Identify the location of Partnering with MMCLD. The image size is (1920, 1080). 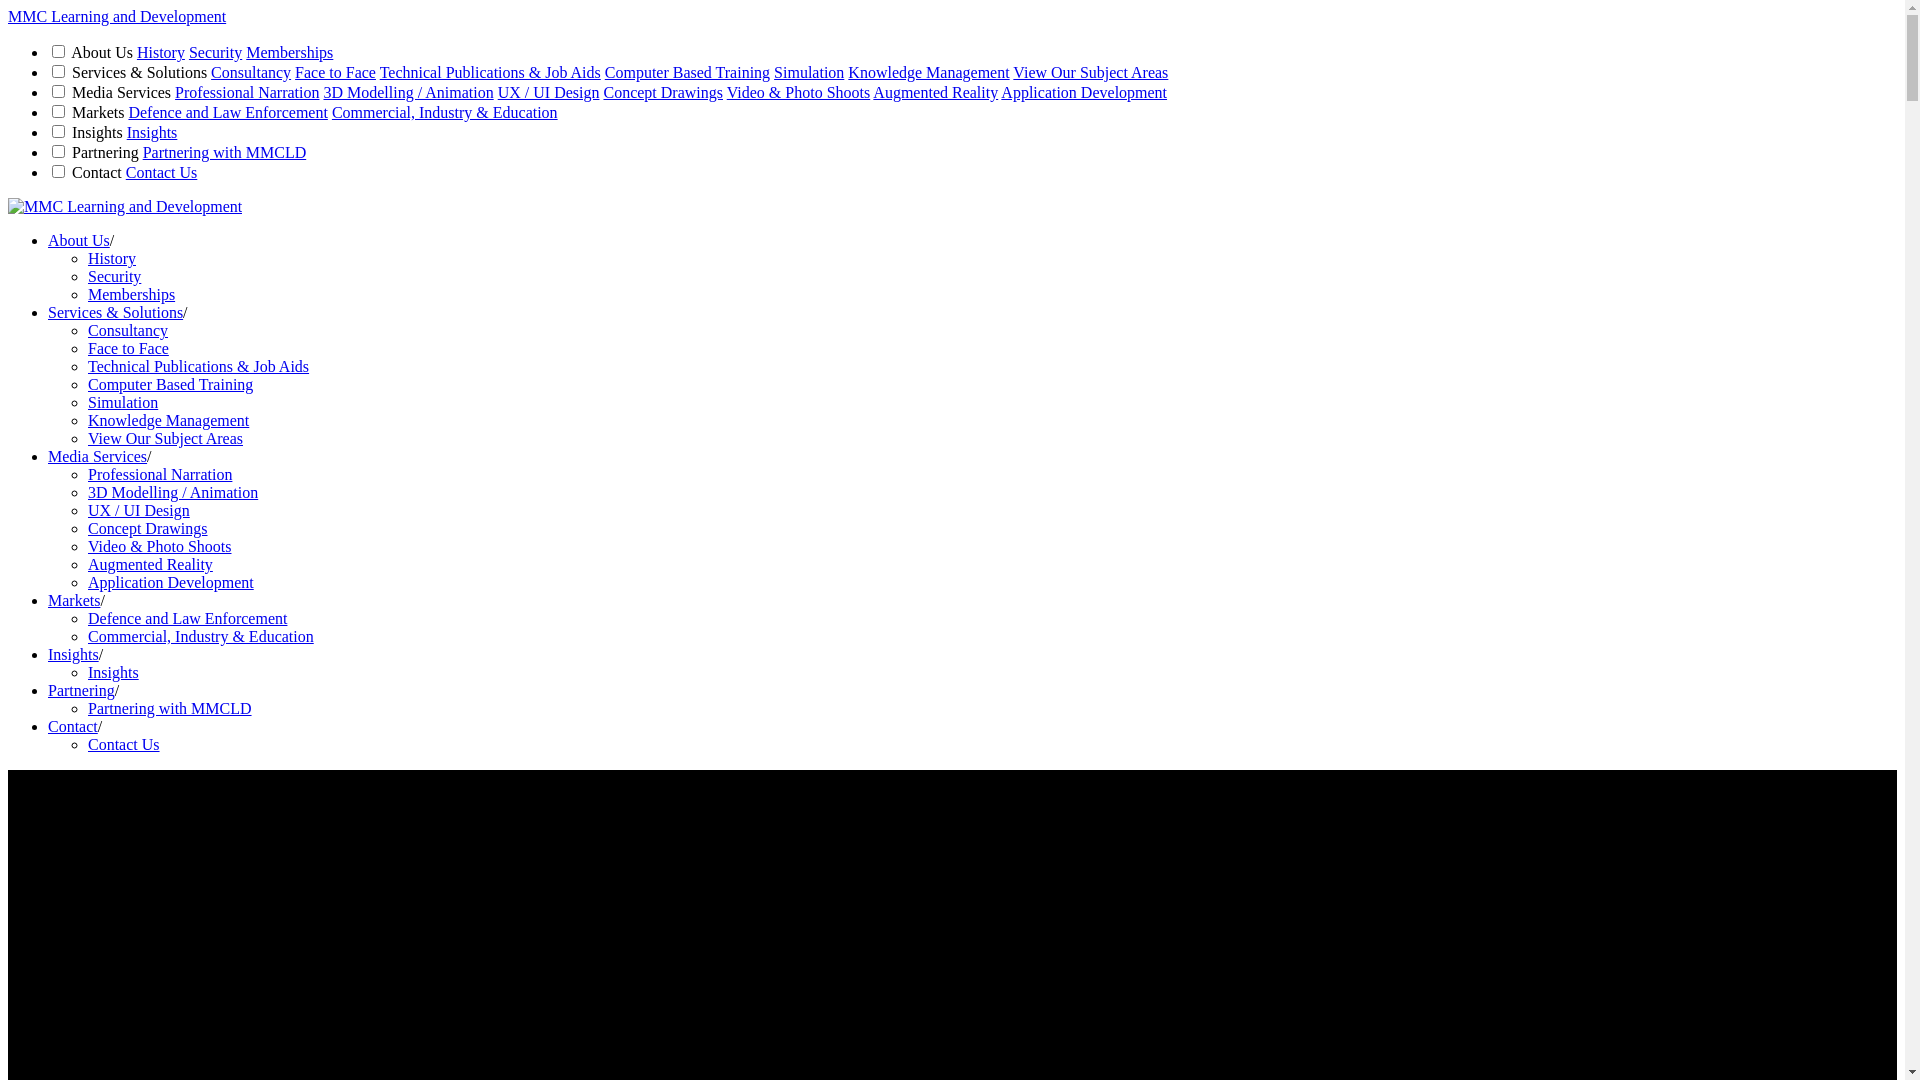
(225, 152).